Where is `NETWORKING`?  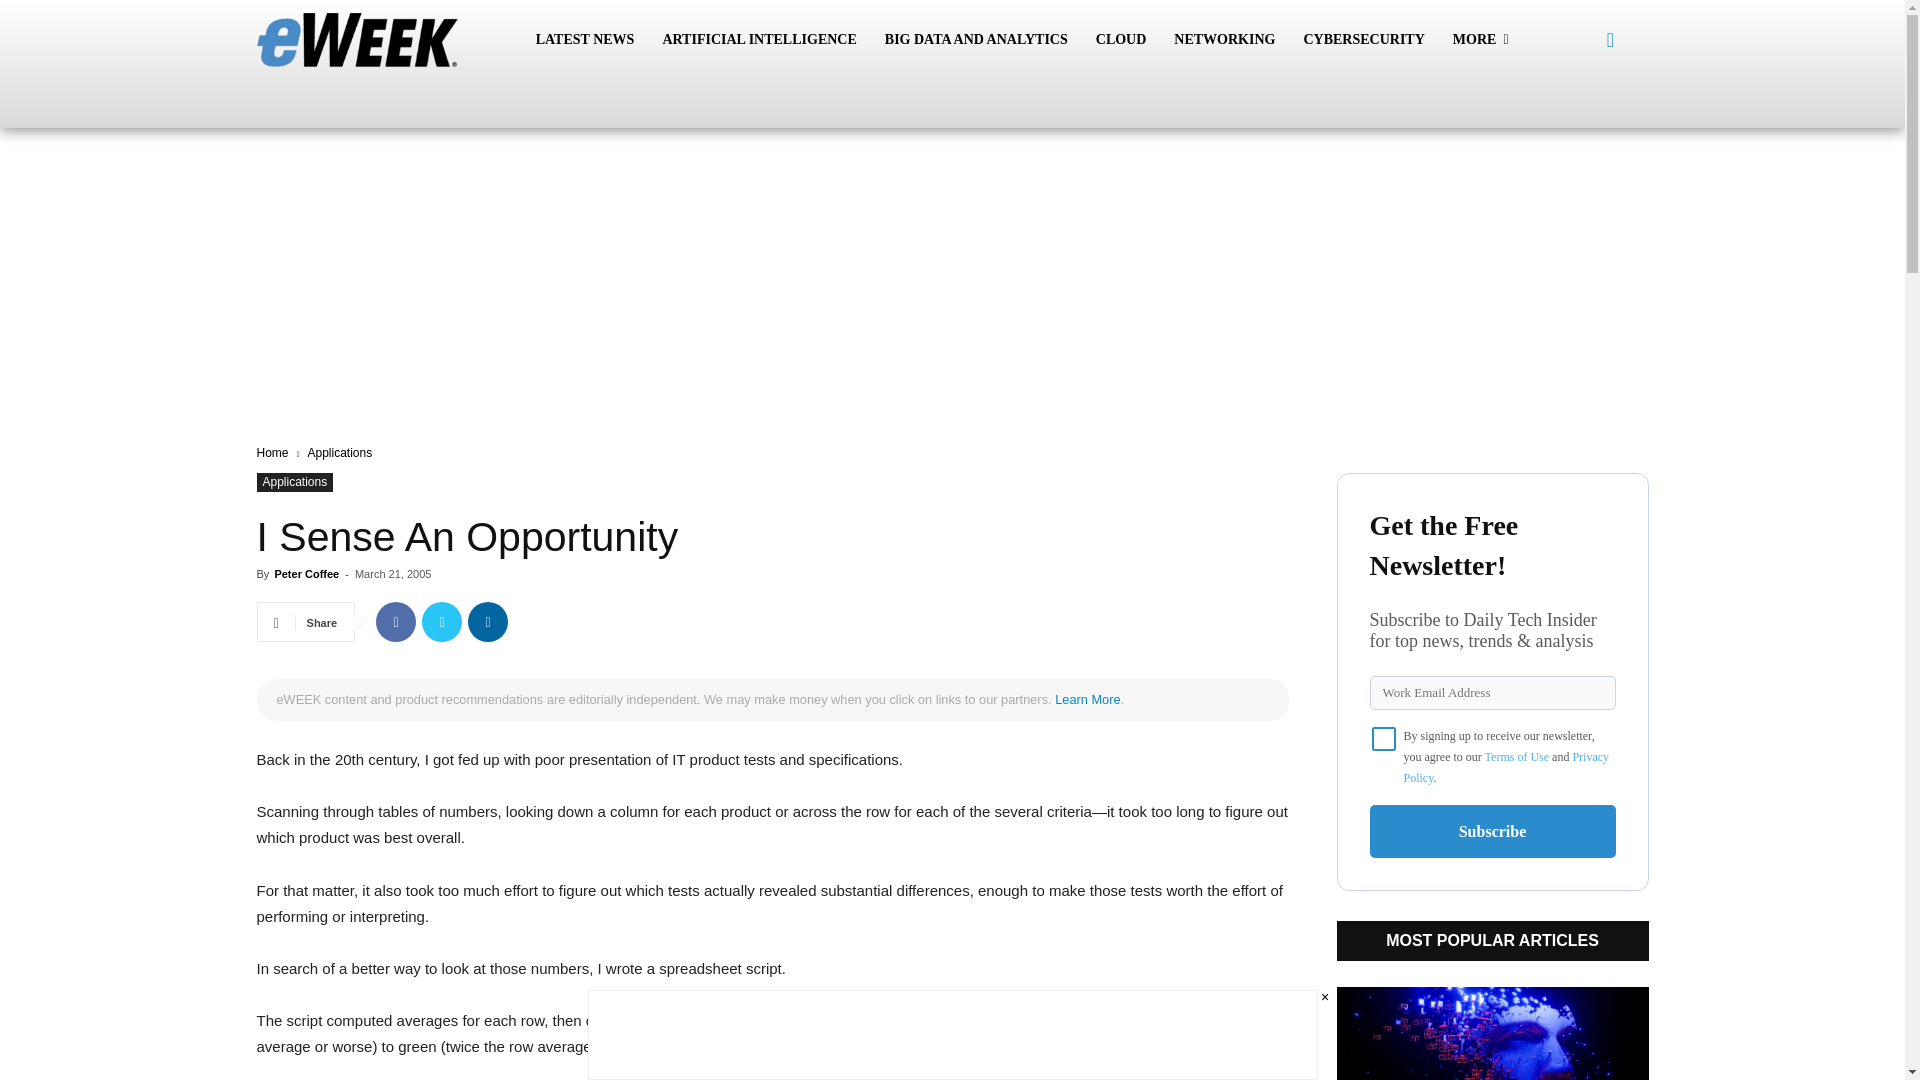
NETWORKING is located at coordinates (1224, 40).